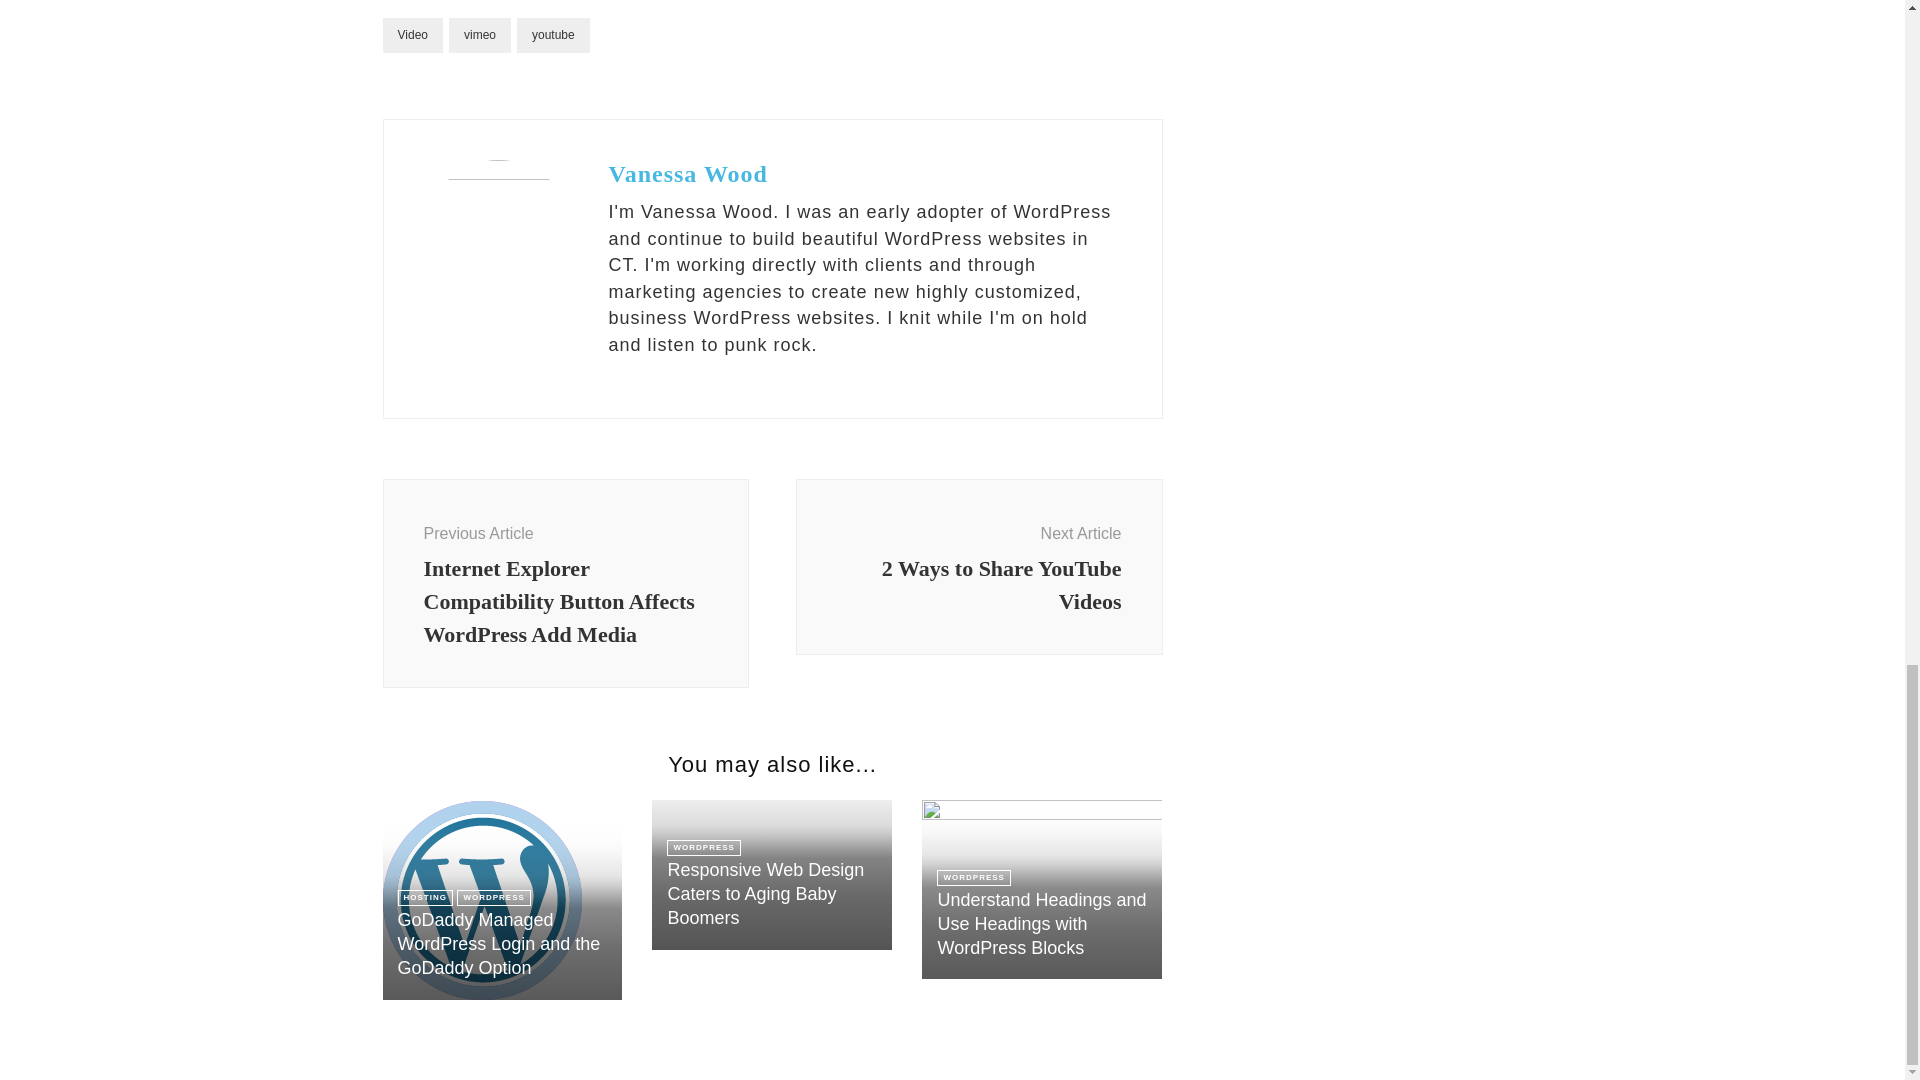  I want to click on WORDPRESS, so click(492, 898).